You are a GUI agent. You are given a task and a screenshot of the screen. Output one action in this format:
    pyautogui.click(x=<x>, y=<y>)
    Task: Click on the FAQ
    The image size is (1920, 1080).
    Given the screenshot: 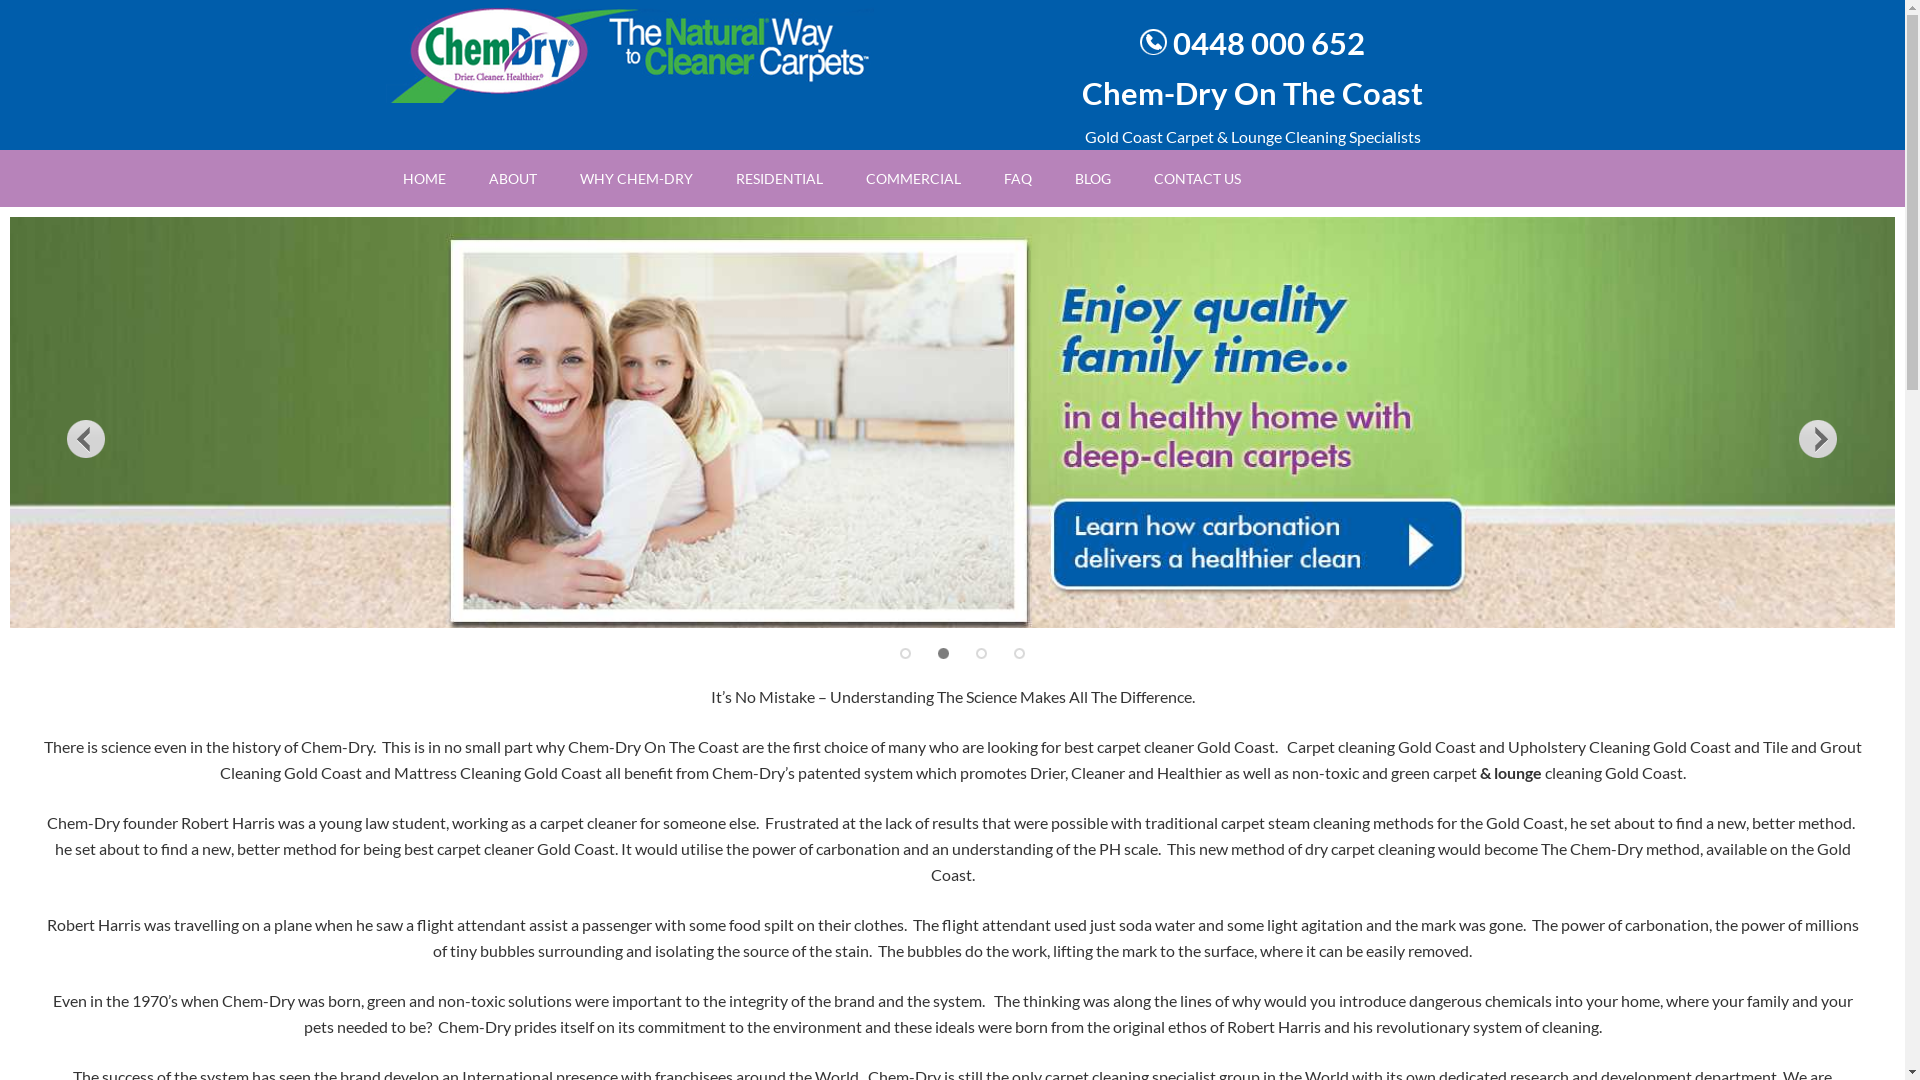 What is the action you would take?
    pyautogui.click(x=1018, y=178)
    